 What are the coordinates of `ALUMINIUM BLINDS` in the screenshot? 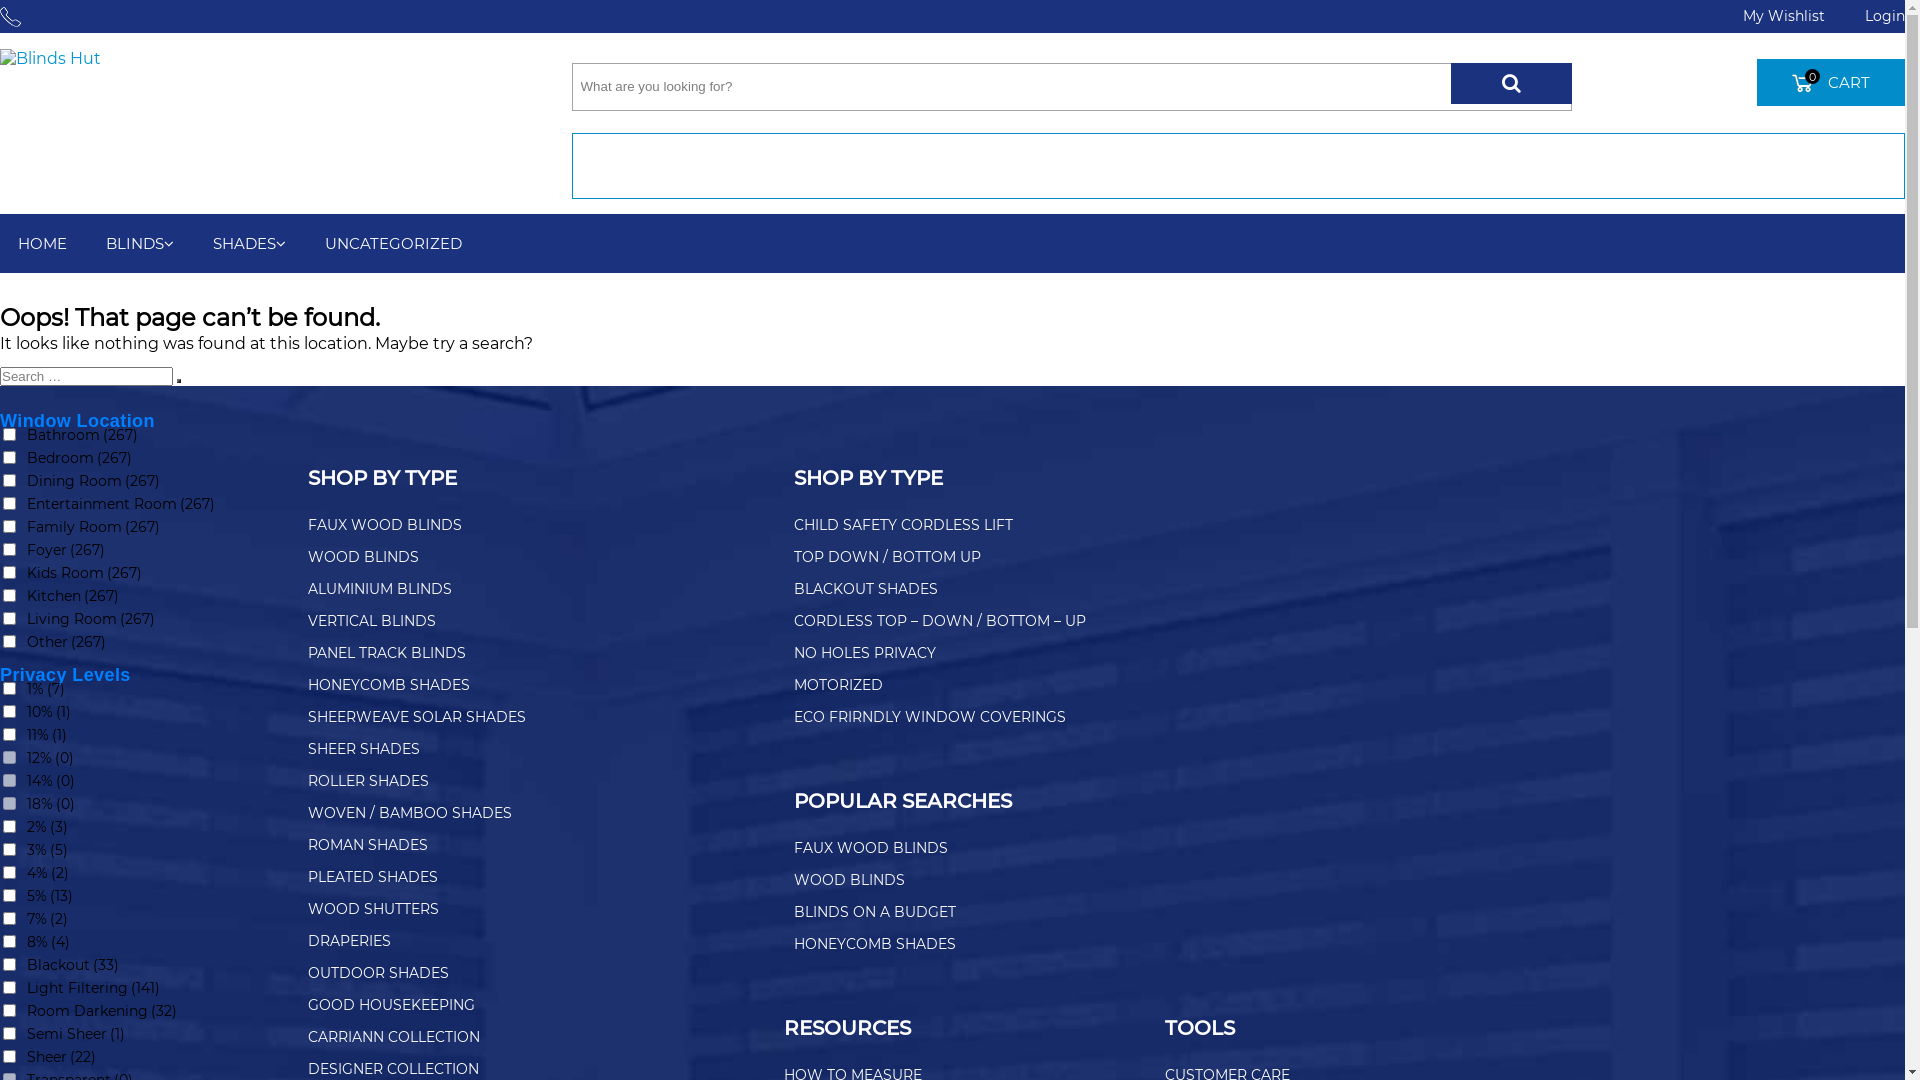 It's located at (380, 589).